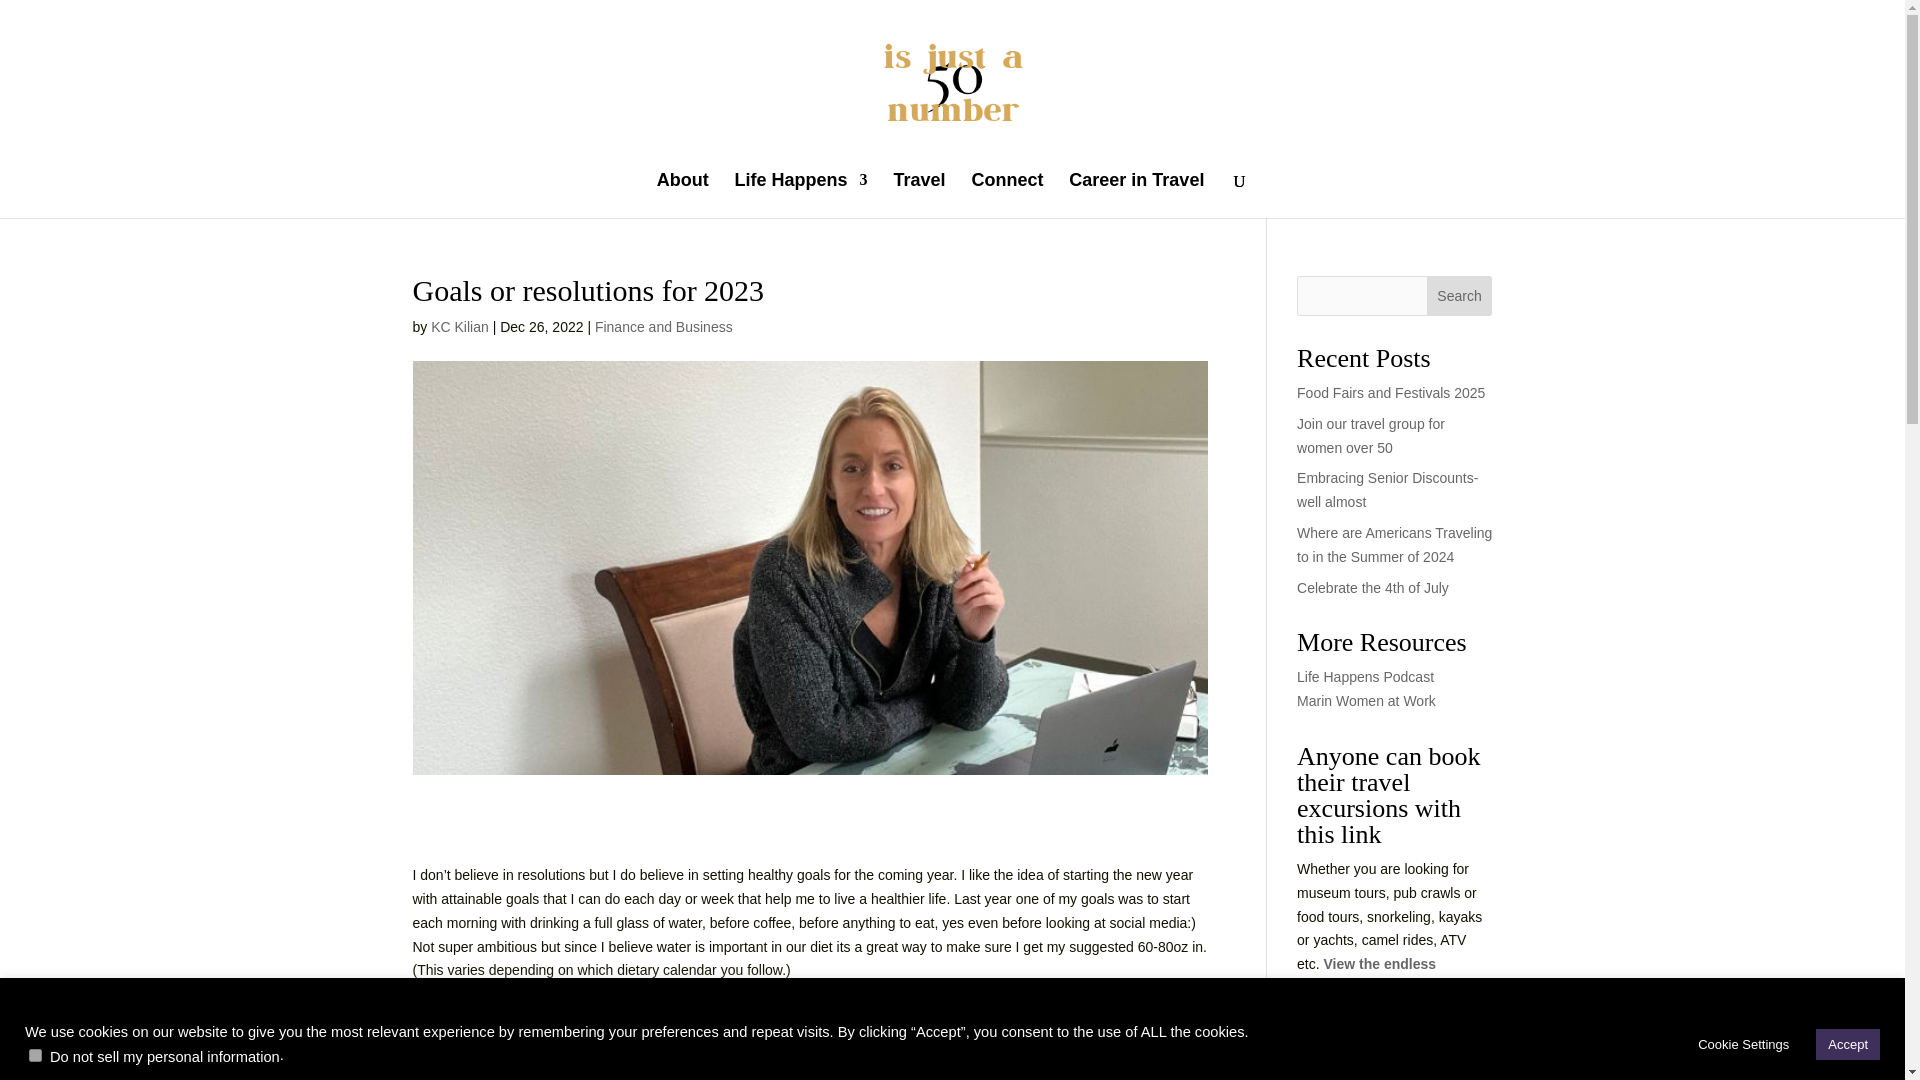  Describe the element at coordinates (1460, 296) in the screenshot. I see `Search` at that location.